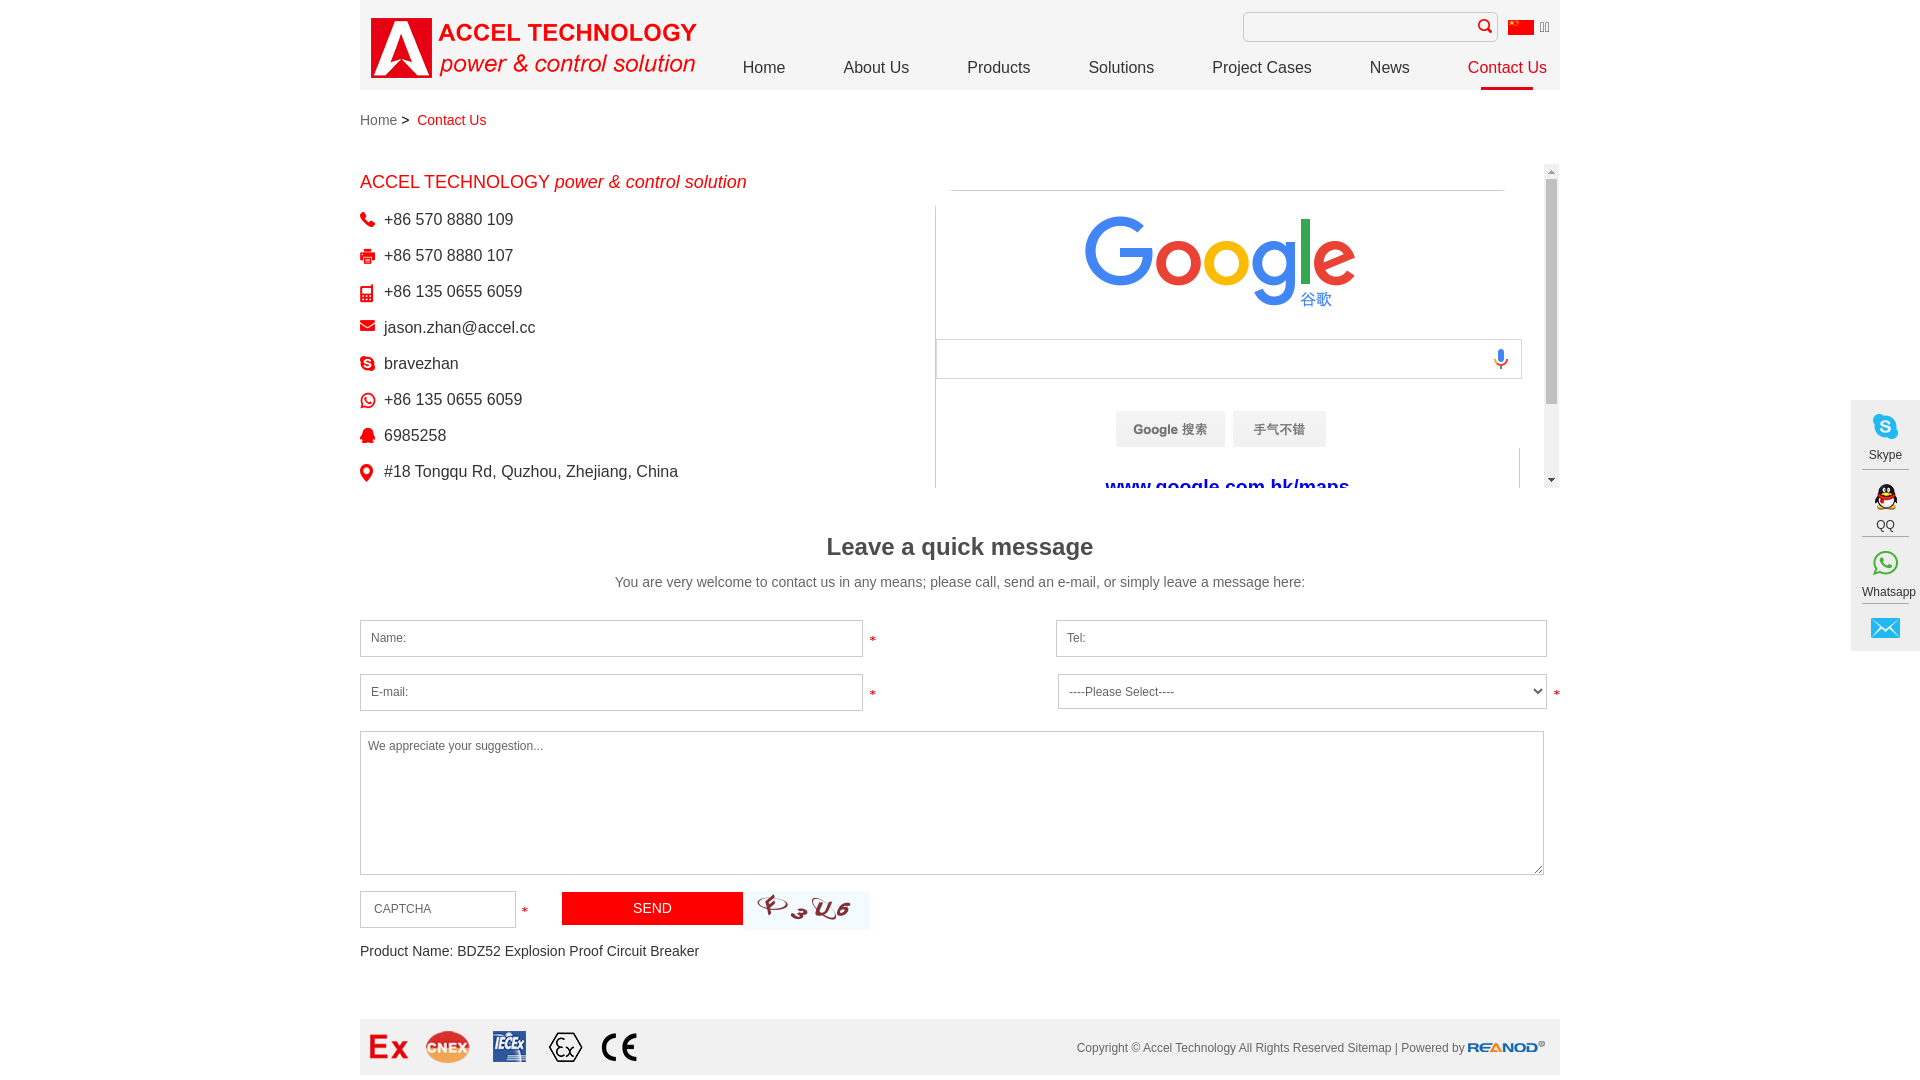  What do you see at coordinates (422, 364) in the screenshot?
I see `bravezhan` at bounding box center [422, 364].